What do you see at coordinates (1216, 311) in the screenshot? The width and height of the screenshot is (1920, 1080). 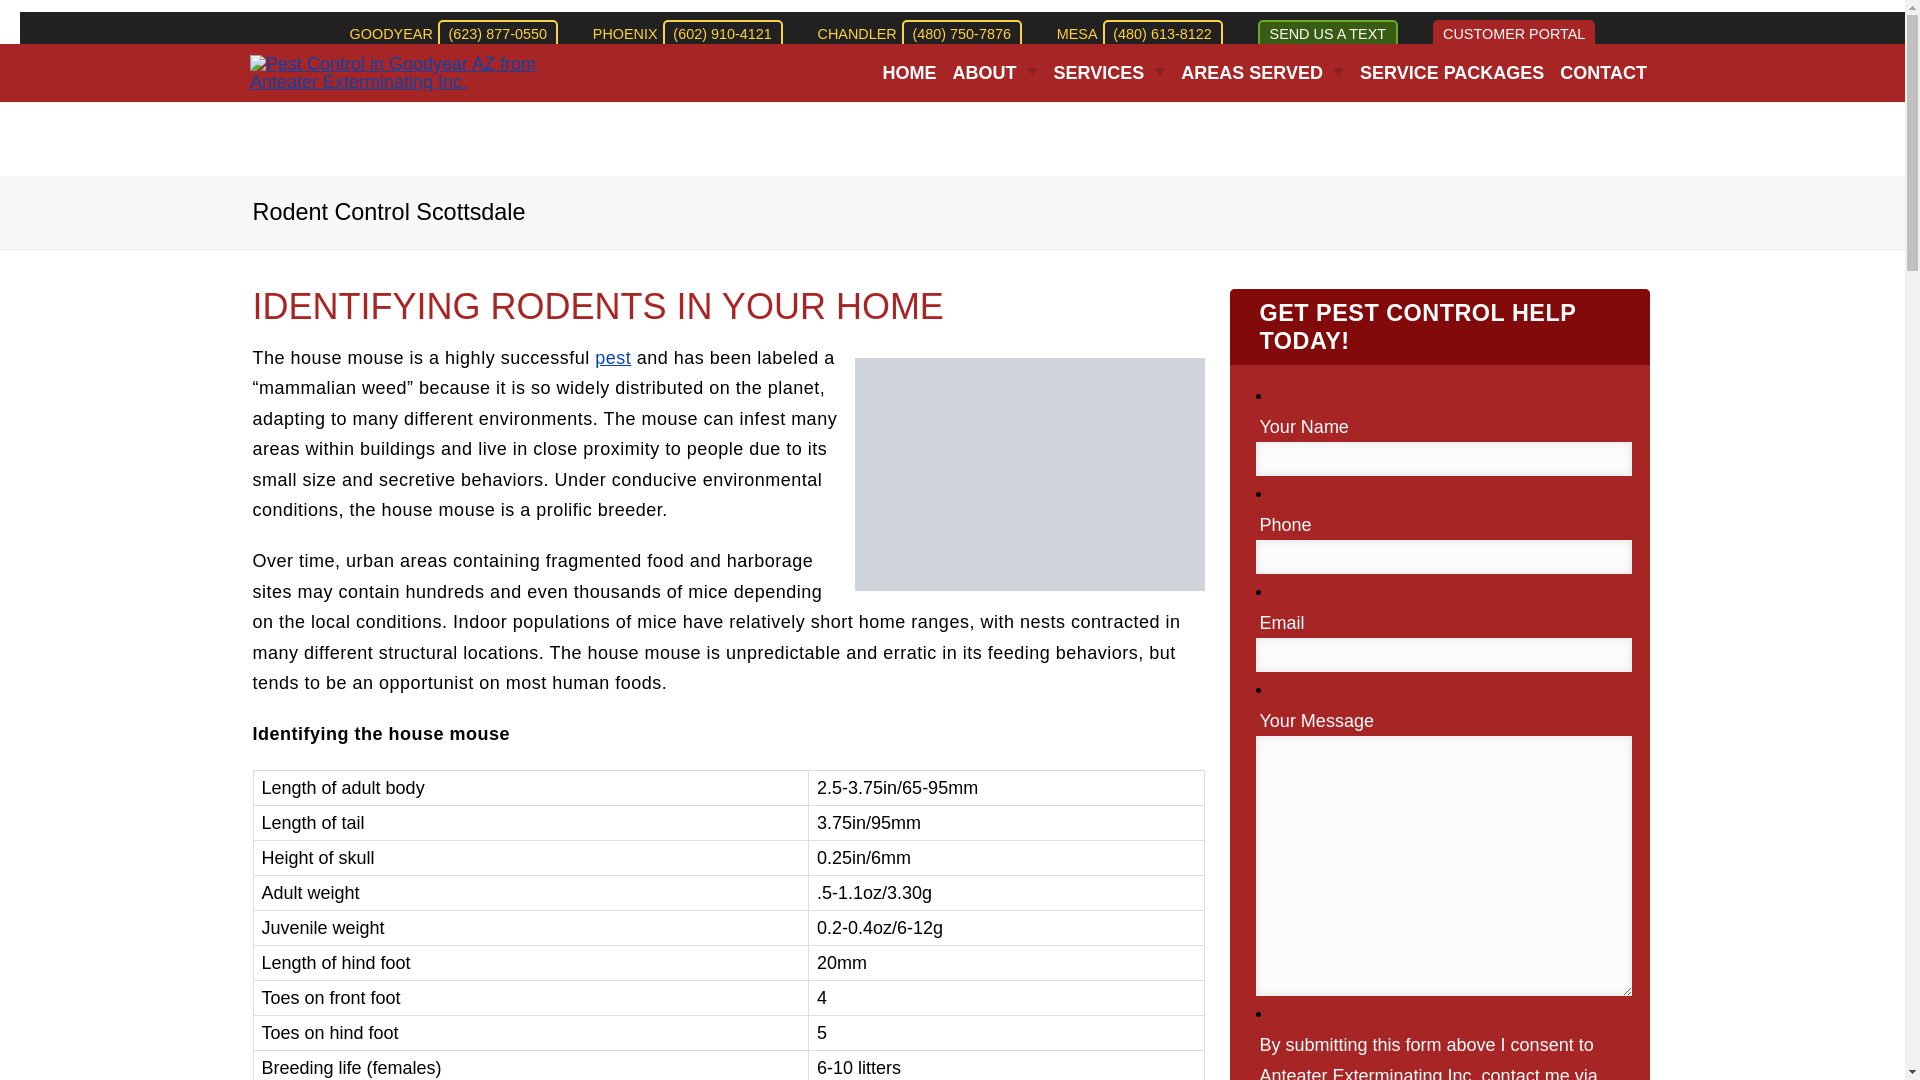 I see `BED BUG TREATMENT` at bounding box center [1216, 311].